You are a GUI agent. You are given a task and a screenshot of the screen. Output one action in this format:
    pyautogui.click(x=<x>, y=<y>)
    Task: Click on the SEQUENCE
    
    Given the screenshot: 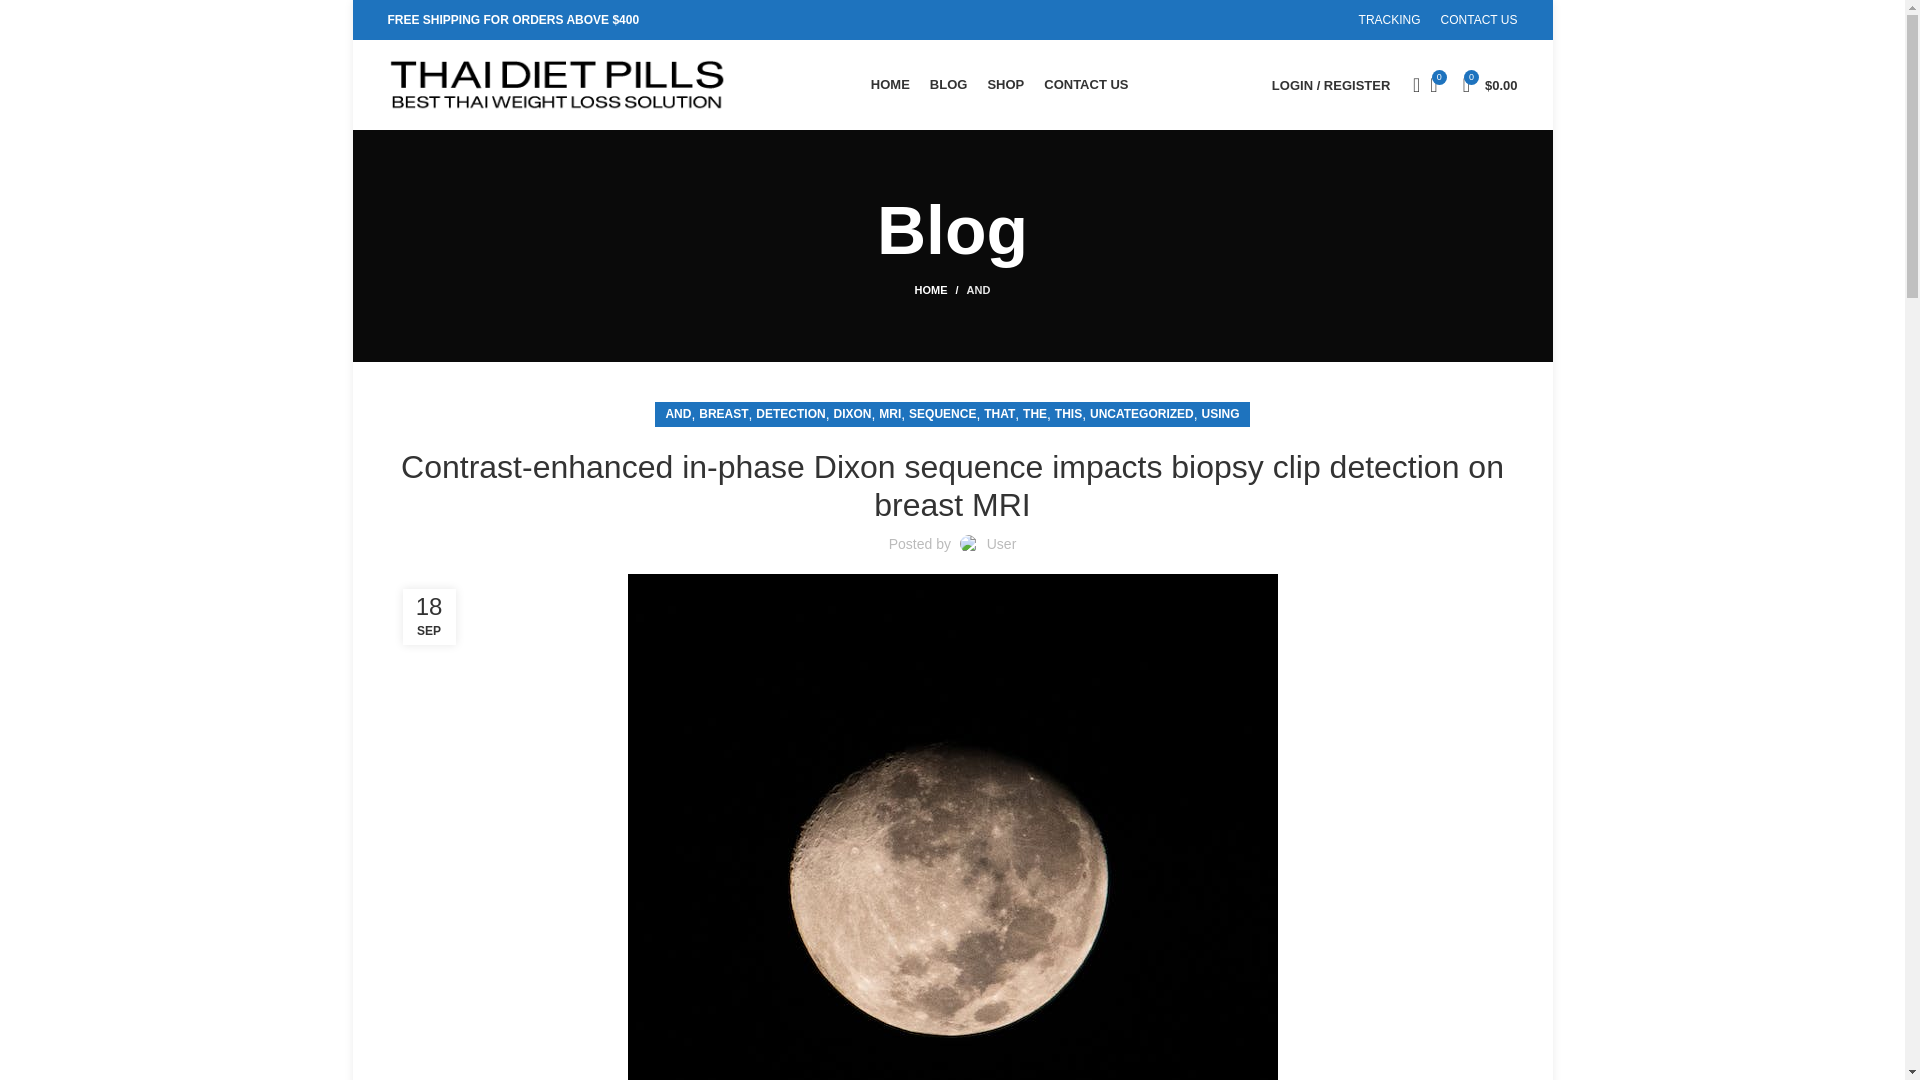 What is the action you would take?
    pyautogui.click(x=942, y=414)
    